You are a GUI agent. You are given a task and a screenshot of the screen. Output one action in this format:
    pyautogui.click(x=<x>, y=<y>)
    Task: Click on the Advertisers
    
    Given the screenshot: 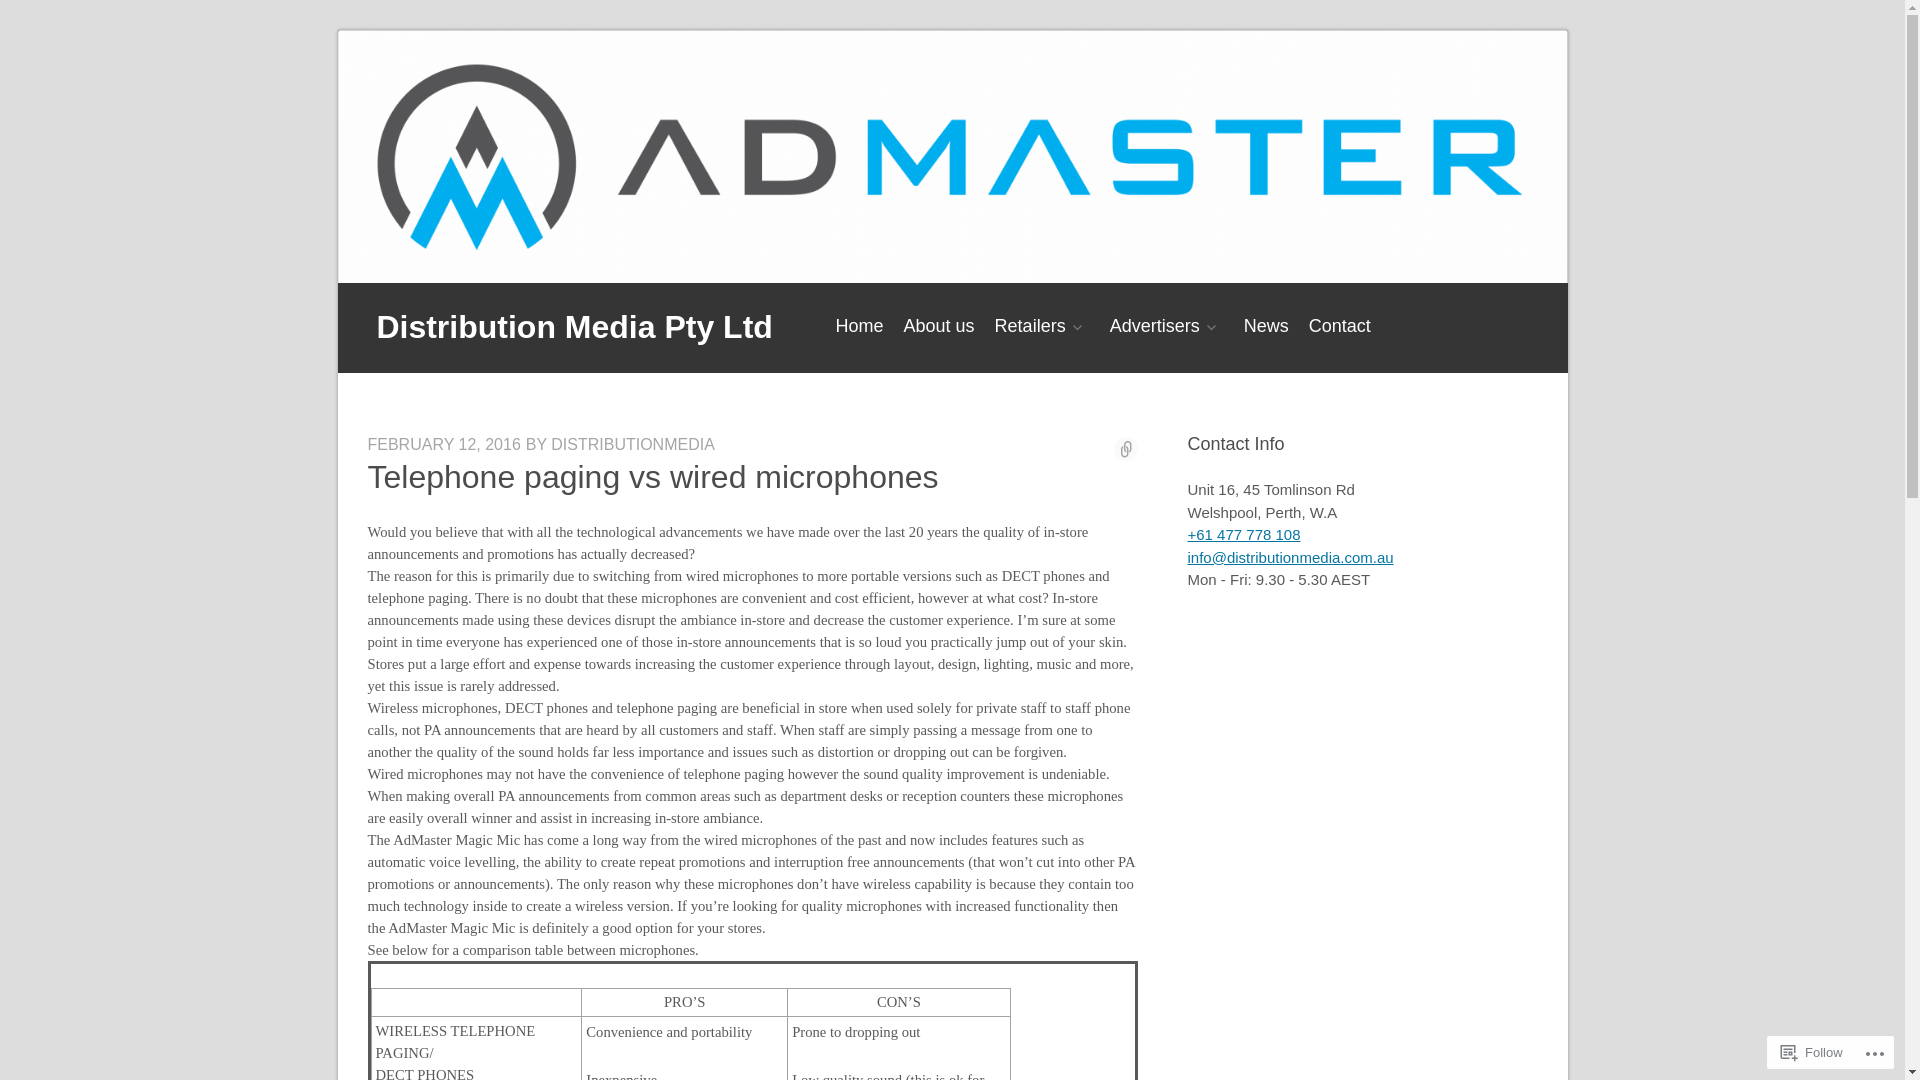 What is the action you would take?
    pyautogui.click(x=1167, y=326)
    